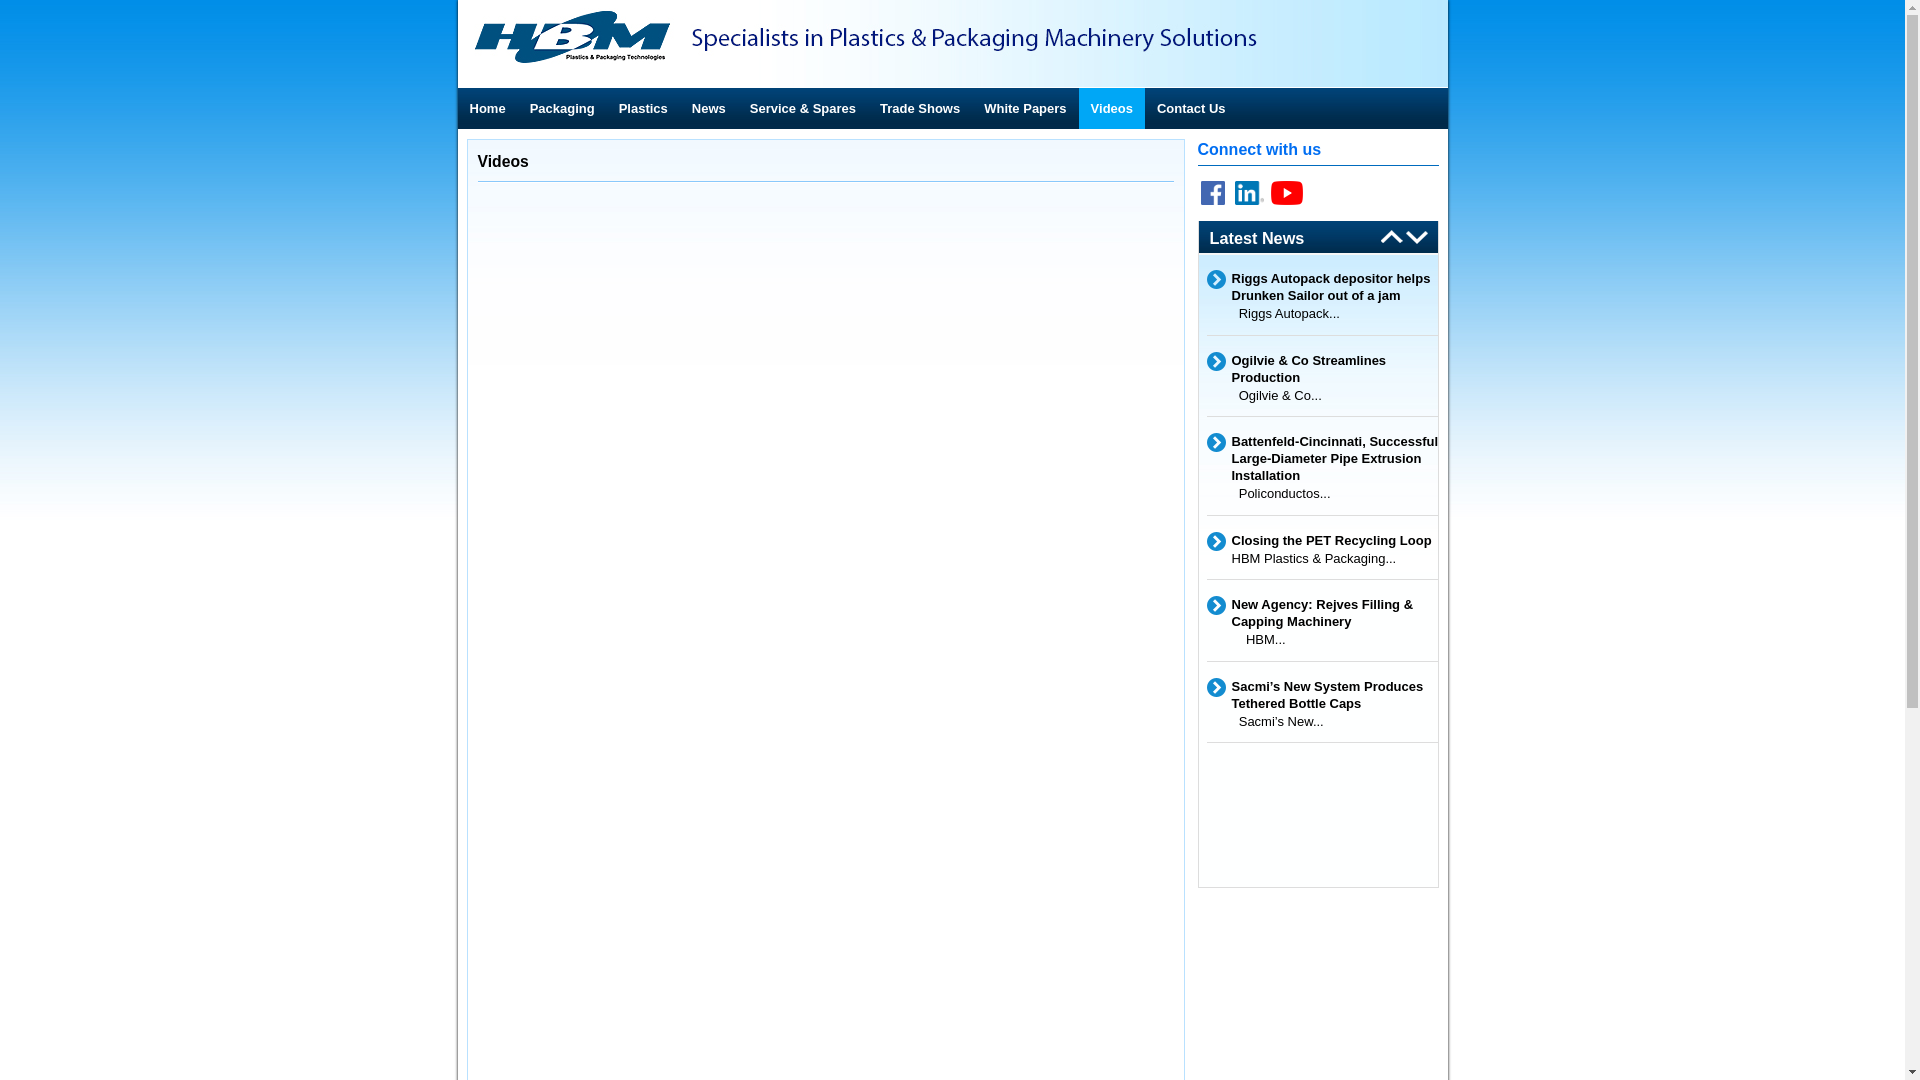 Image resolution: width=1920 pixels, height=1080 pixels. I want to click on Service & Spares, so click(803, 108).